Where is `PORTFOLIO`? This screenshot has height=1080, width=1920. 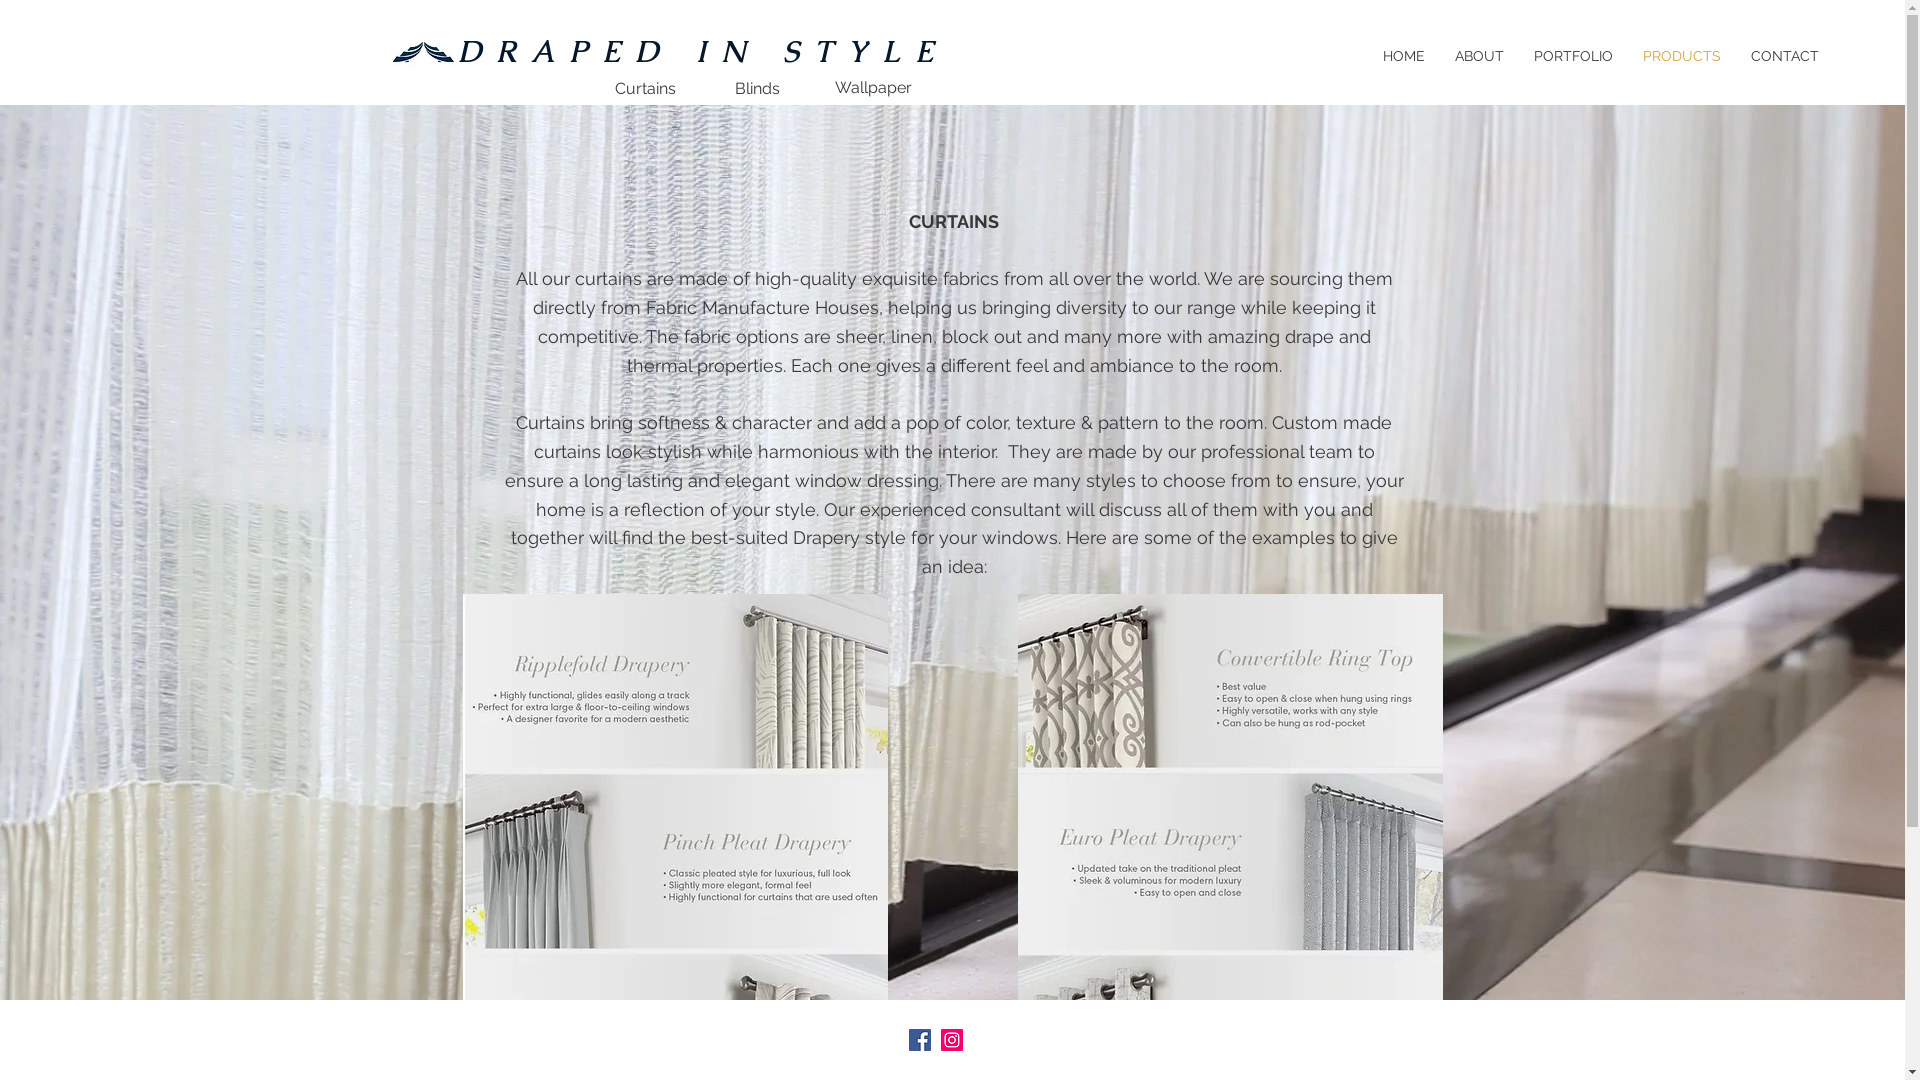 PORTFOLIO is located at coordinates (1574, 56).